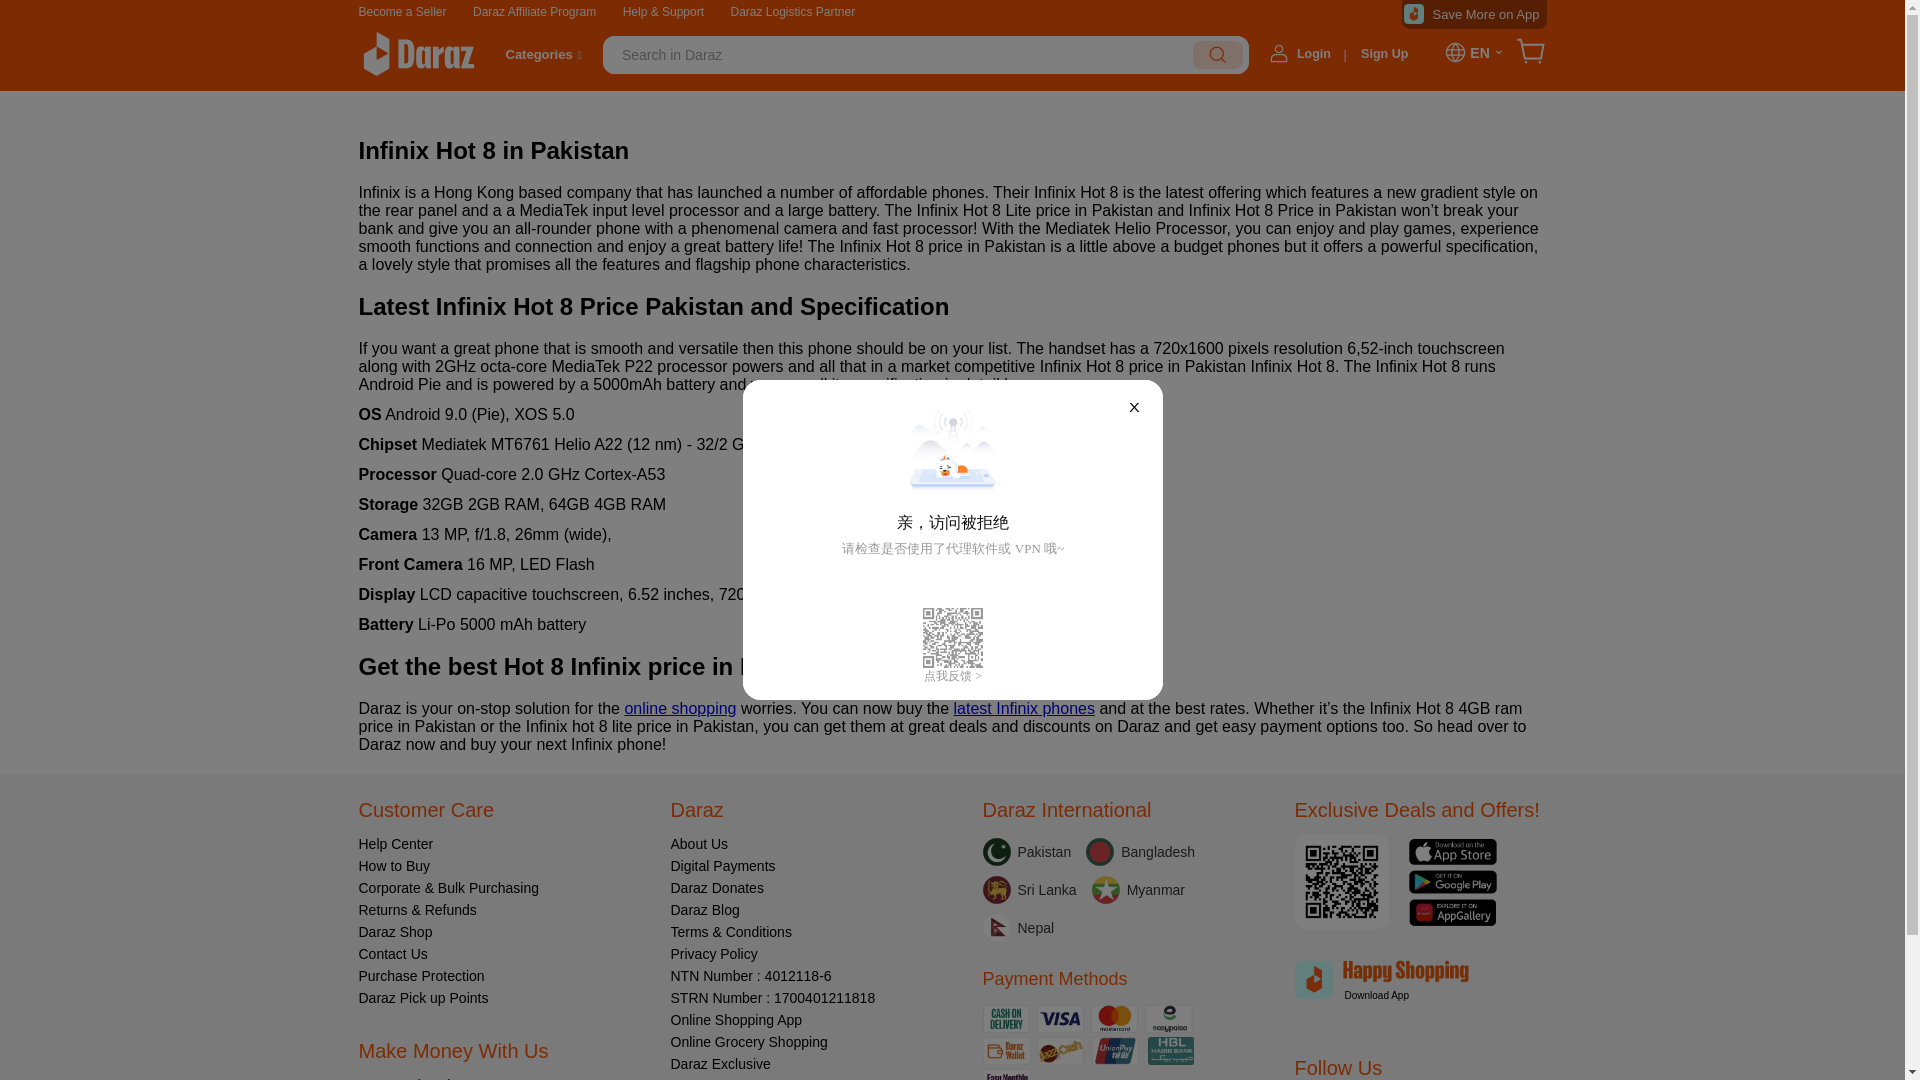  Describe the element at coordinates (539, 54) in the screenshot. I see `Categories` at that location.